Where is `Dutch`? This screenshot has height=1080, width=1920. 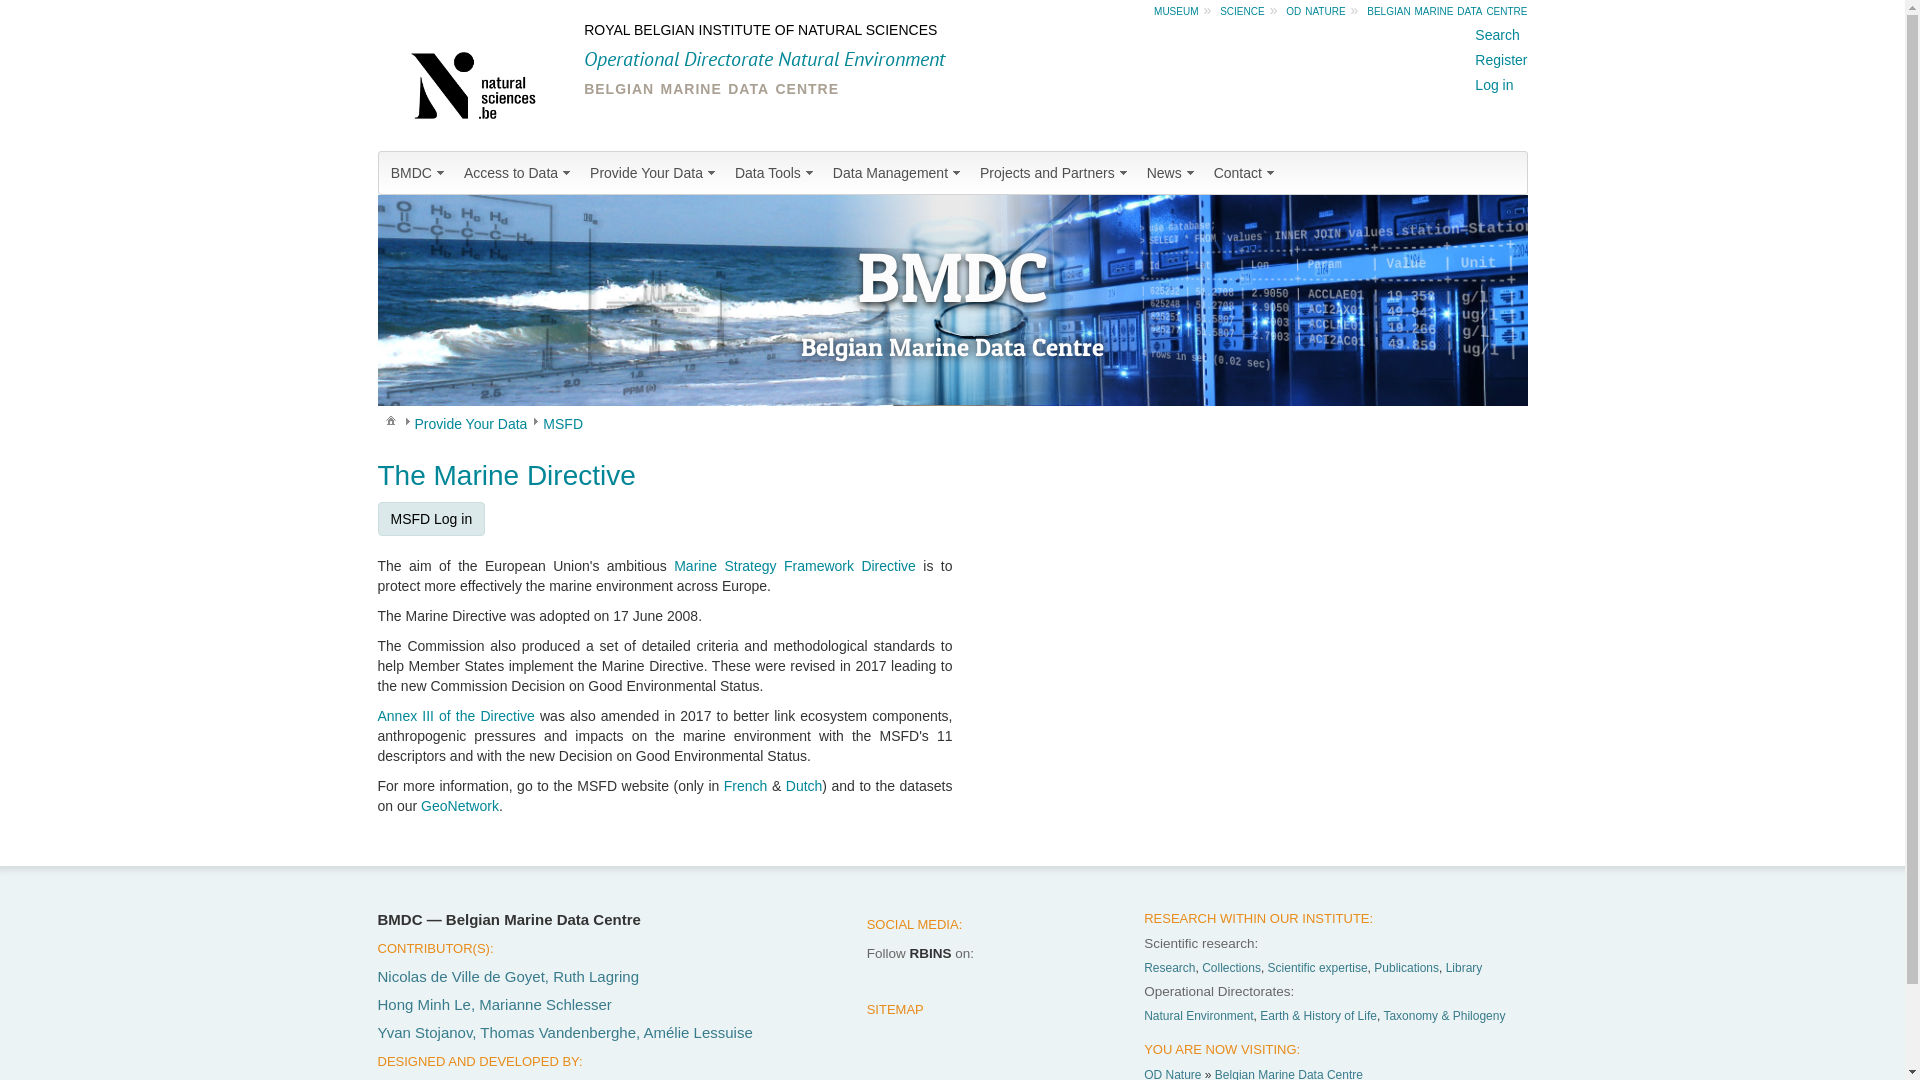 Dutch is located at coordinates (804, 786).